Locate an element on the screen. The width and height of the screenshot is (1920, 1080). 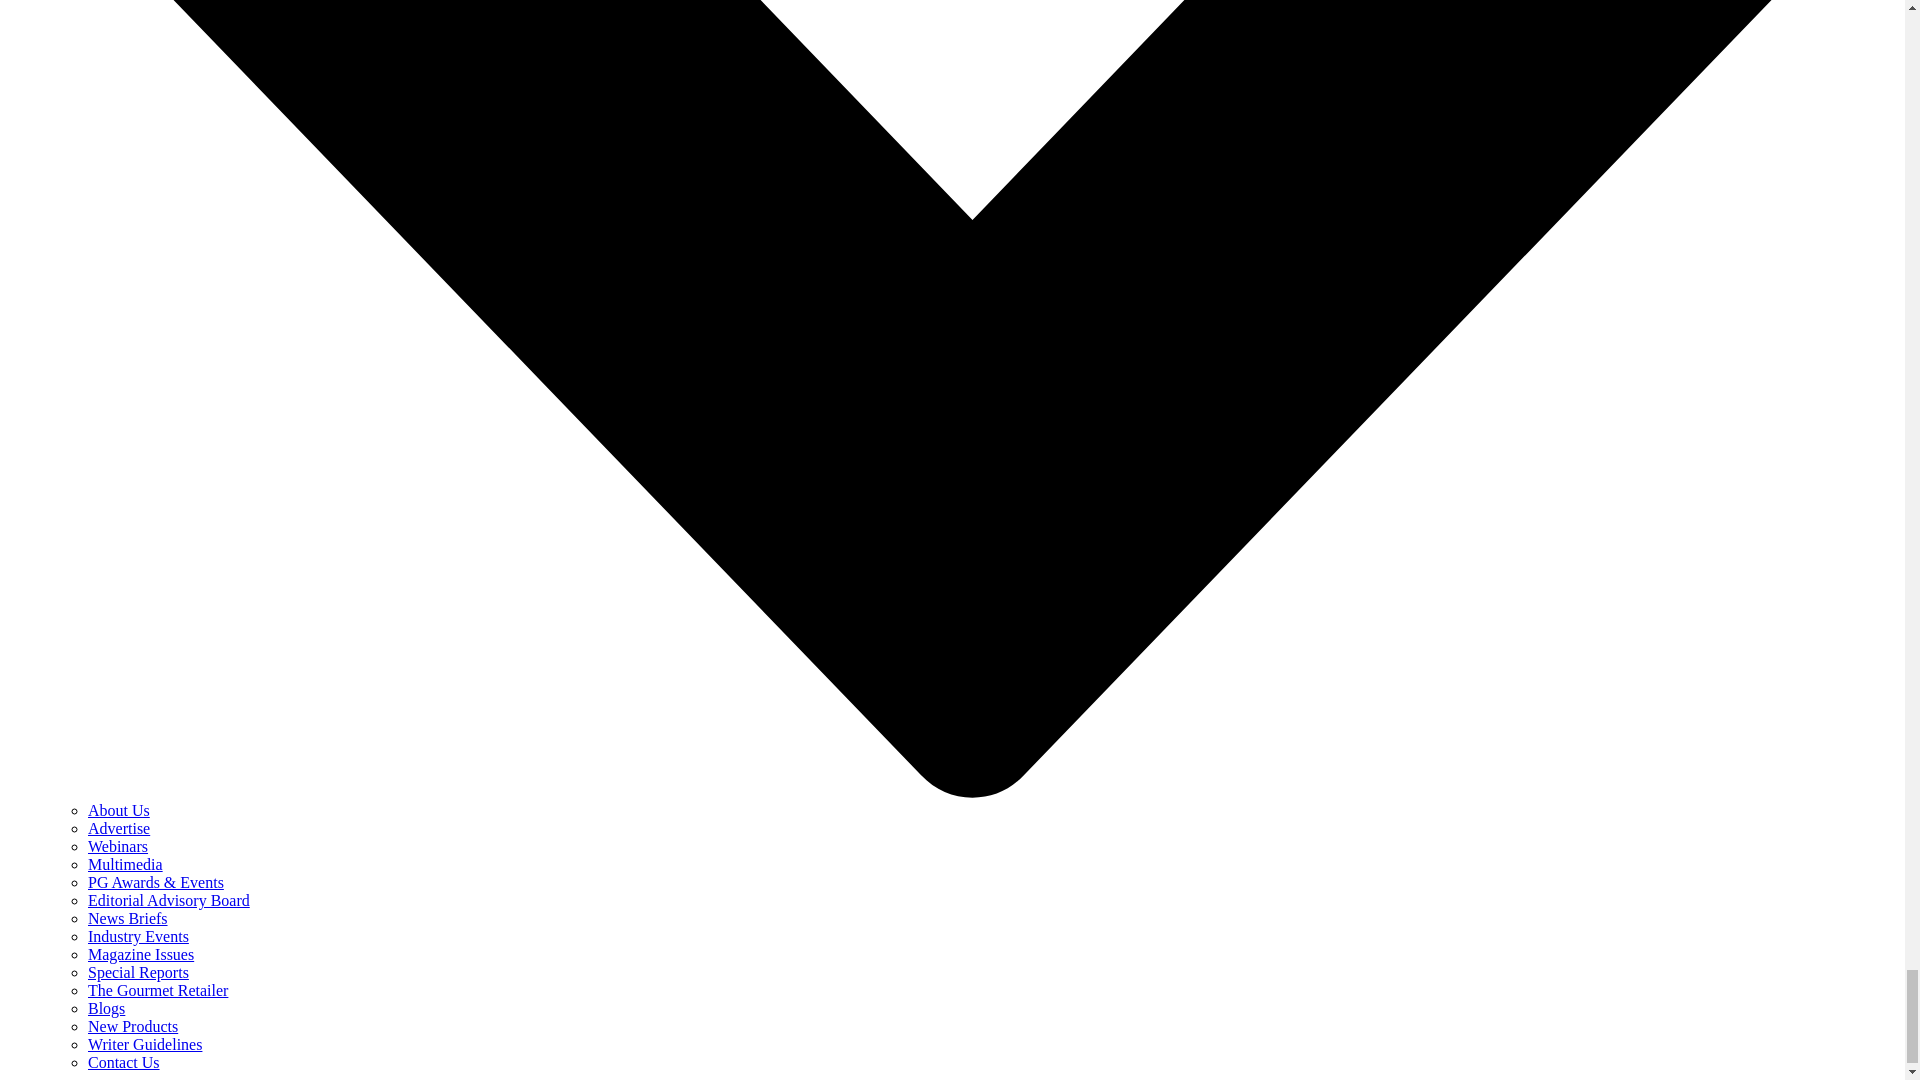
Magazine Issues is located at coordinates (140, 954).